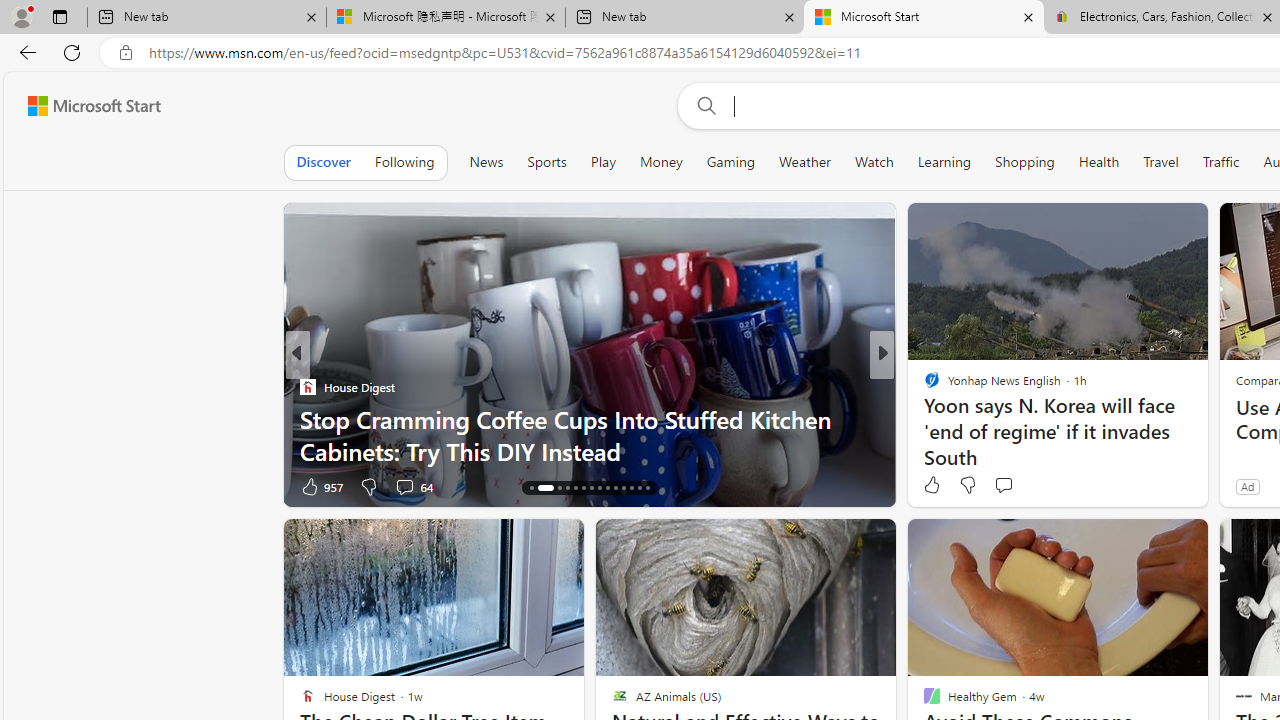  What do you see at coordinates (923, 386) in the screenshot?
I see `House Digest` at bounding box center [923, 386].